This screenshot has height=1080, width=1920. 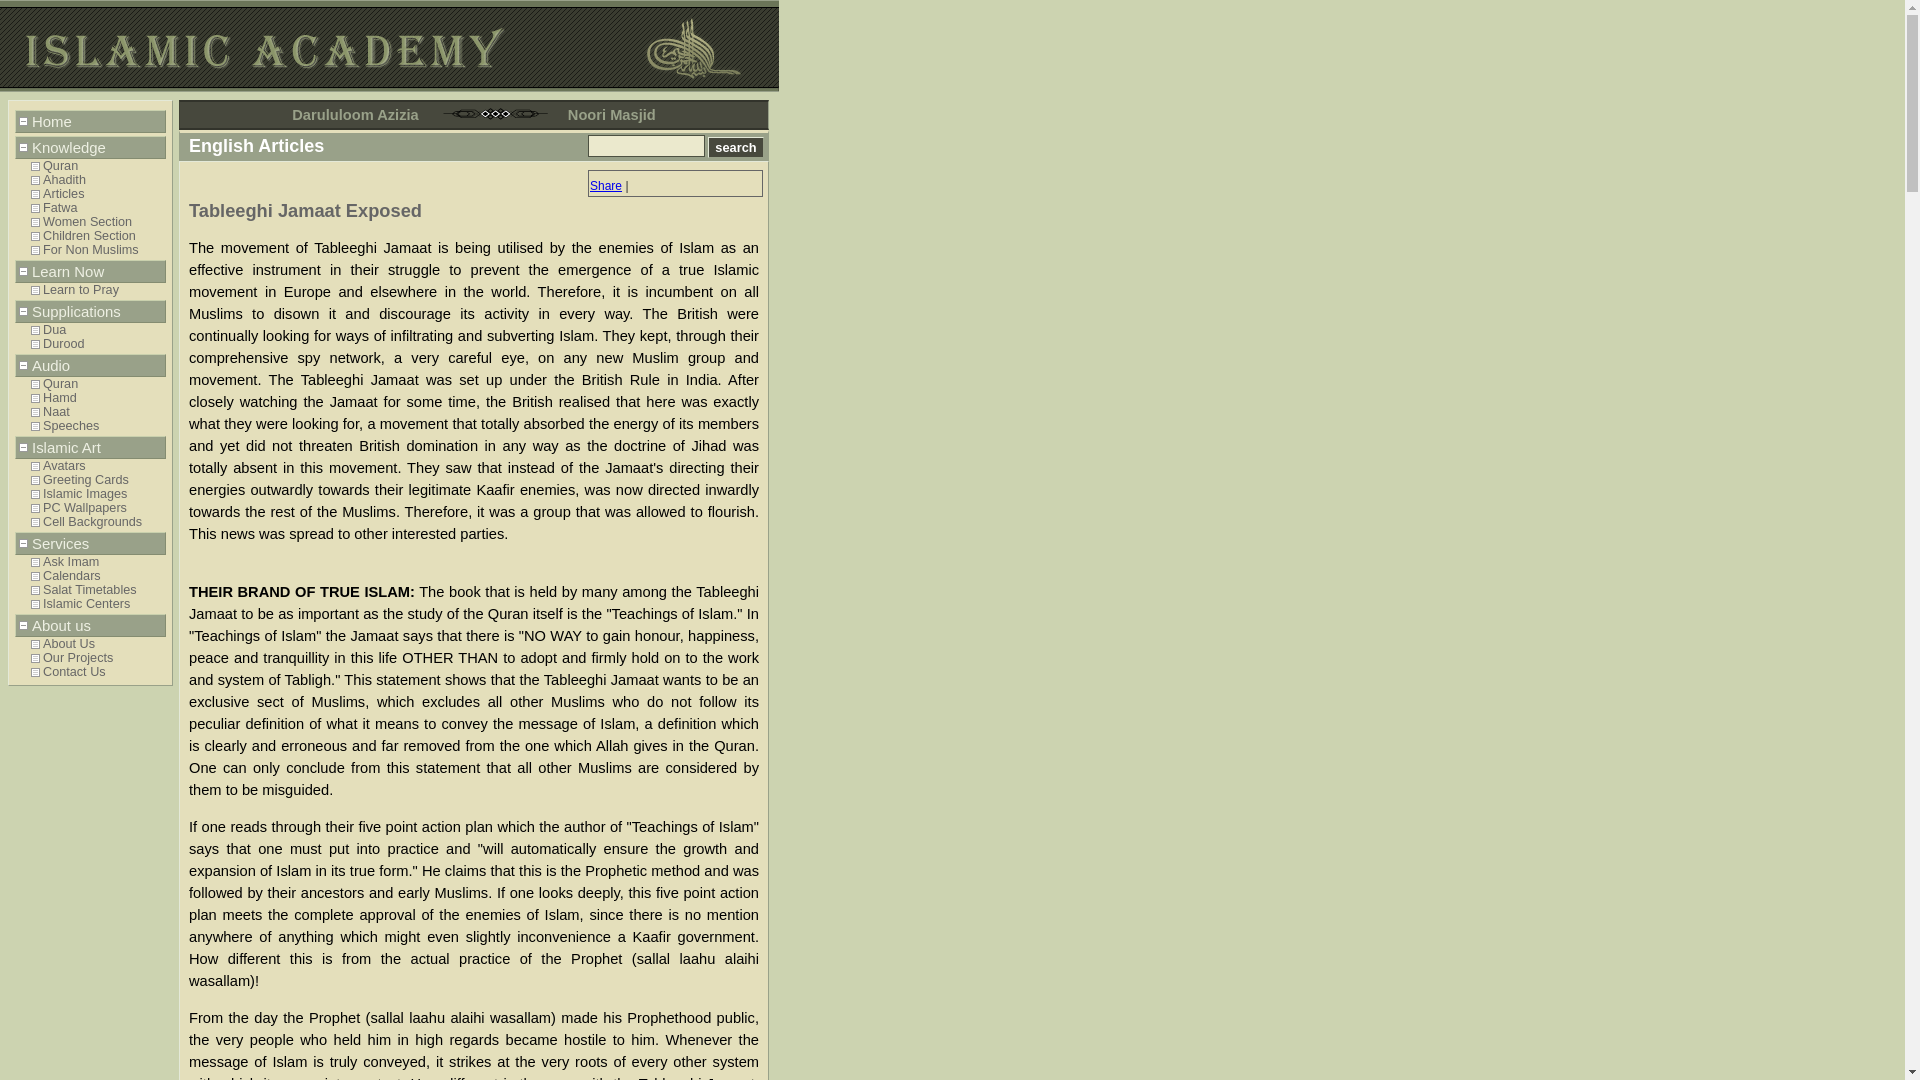 What do you see at coordinates (98, 426) in the screenshot?
I see `Speeches` at bounding box center [98, 426].